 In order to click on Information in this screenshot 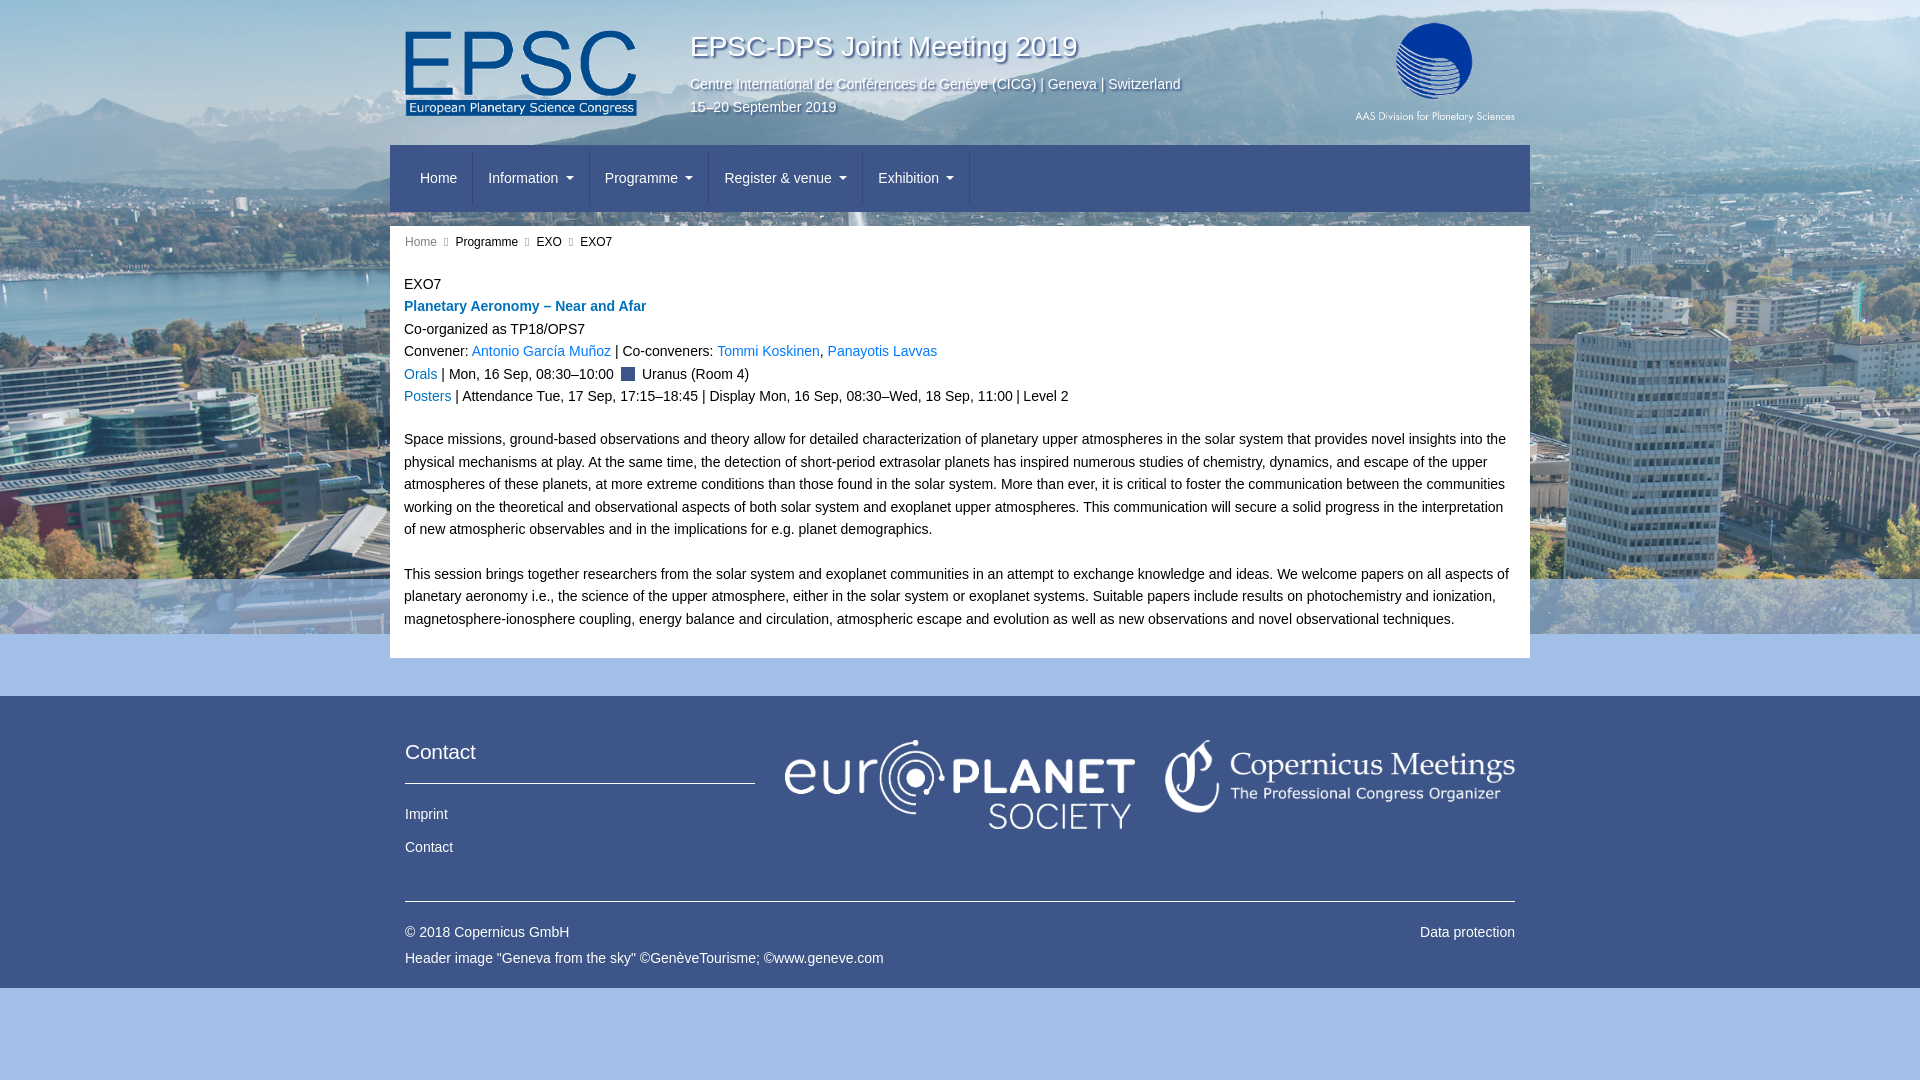, I will do `click(530, 178)`.